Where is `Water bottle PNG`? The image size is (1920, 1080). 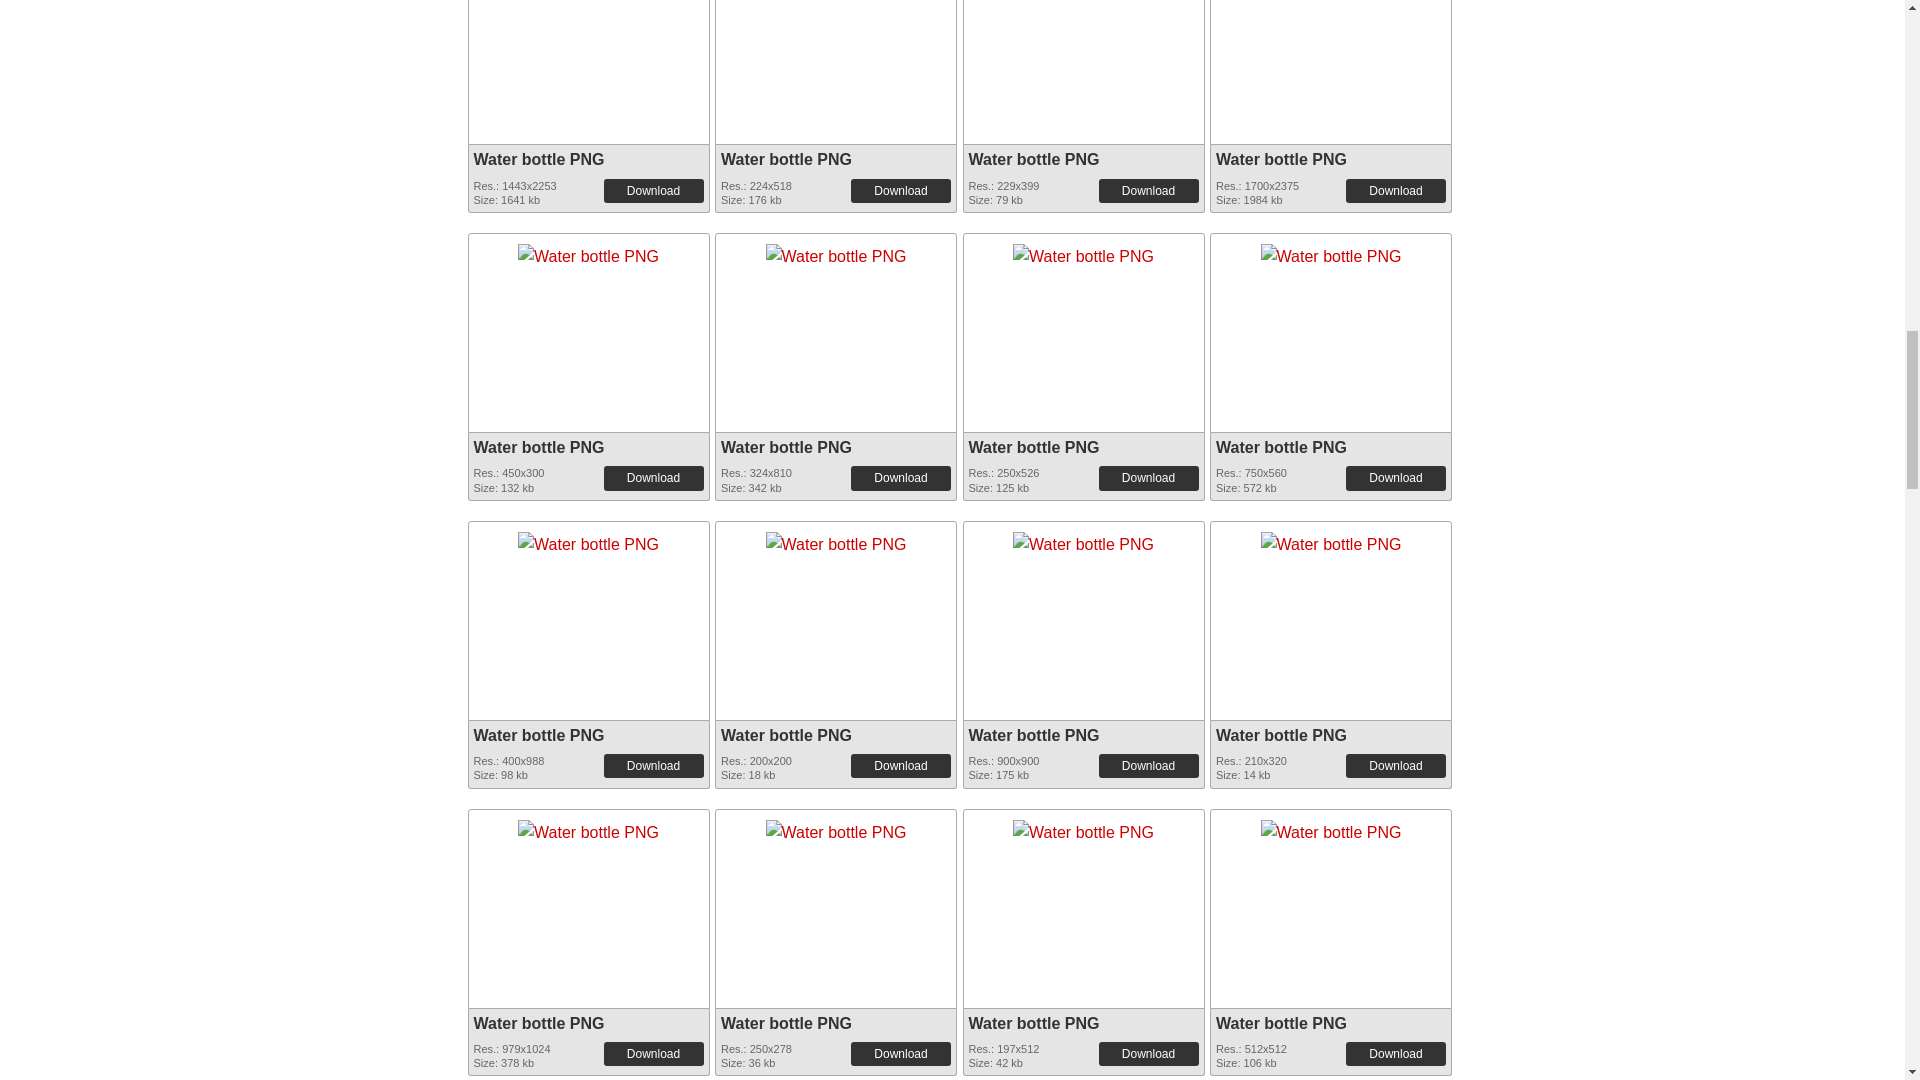
Water bottle PNG is located at coordinates (588, 252).